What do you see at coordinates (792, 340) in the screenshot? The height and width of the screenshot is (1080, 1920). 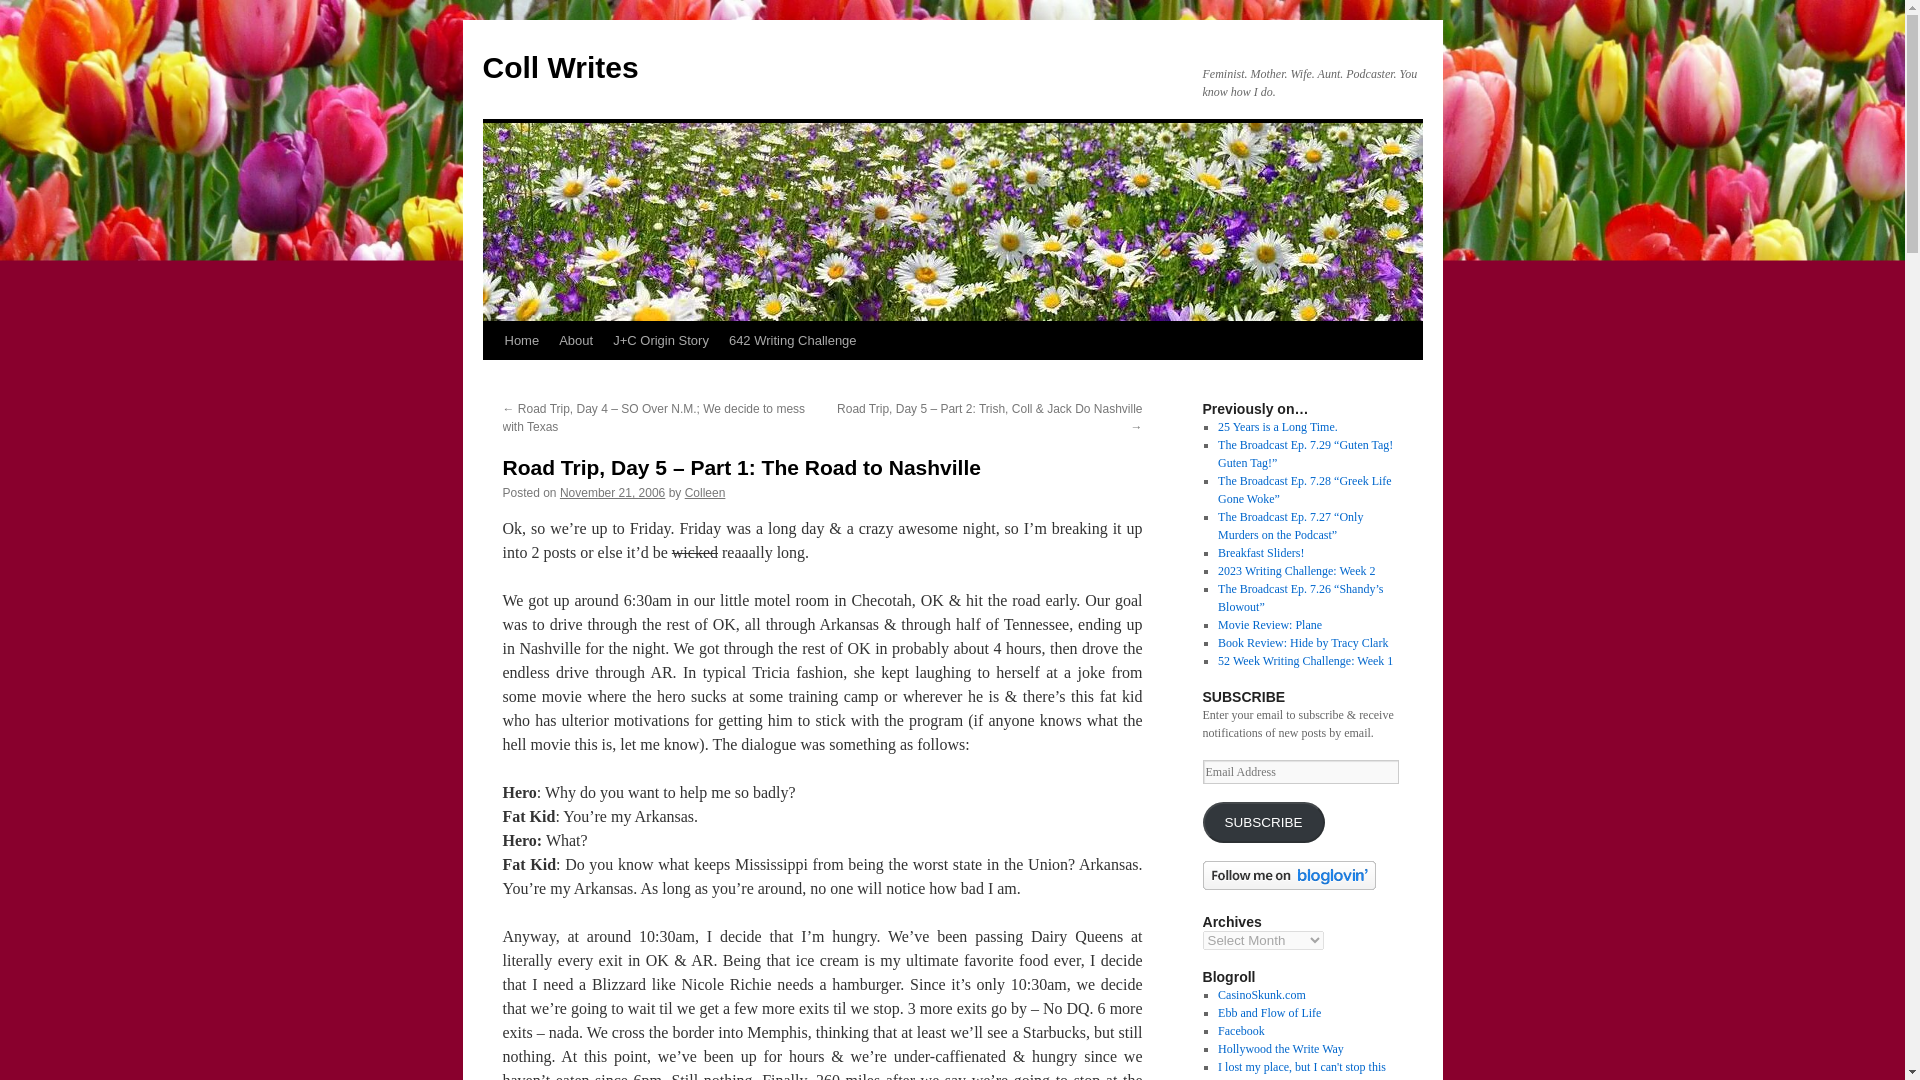 I see `642 Writing Challenge` at bounding box center [792, 340].